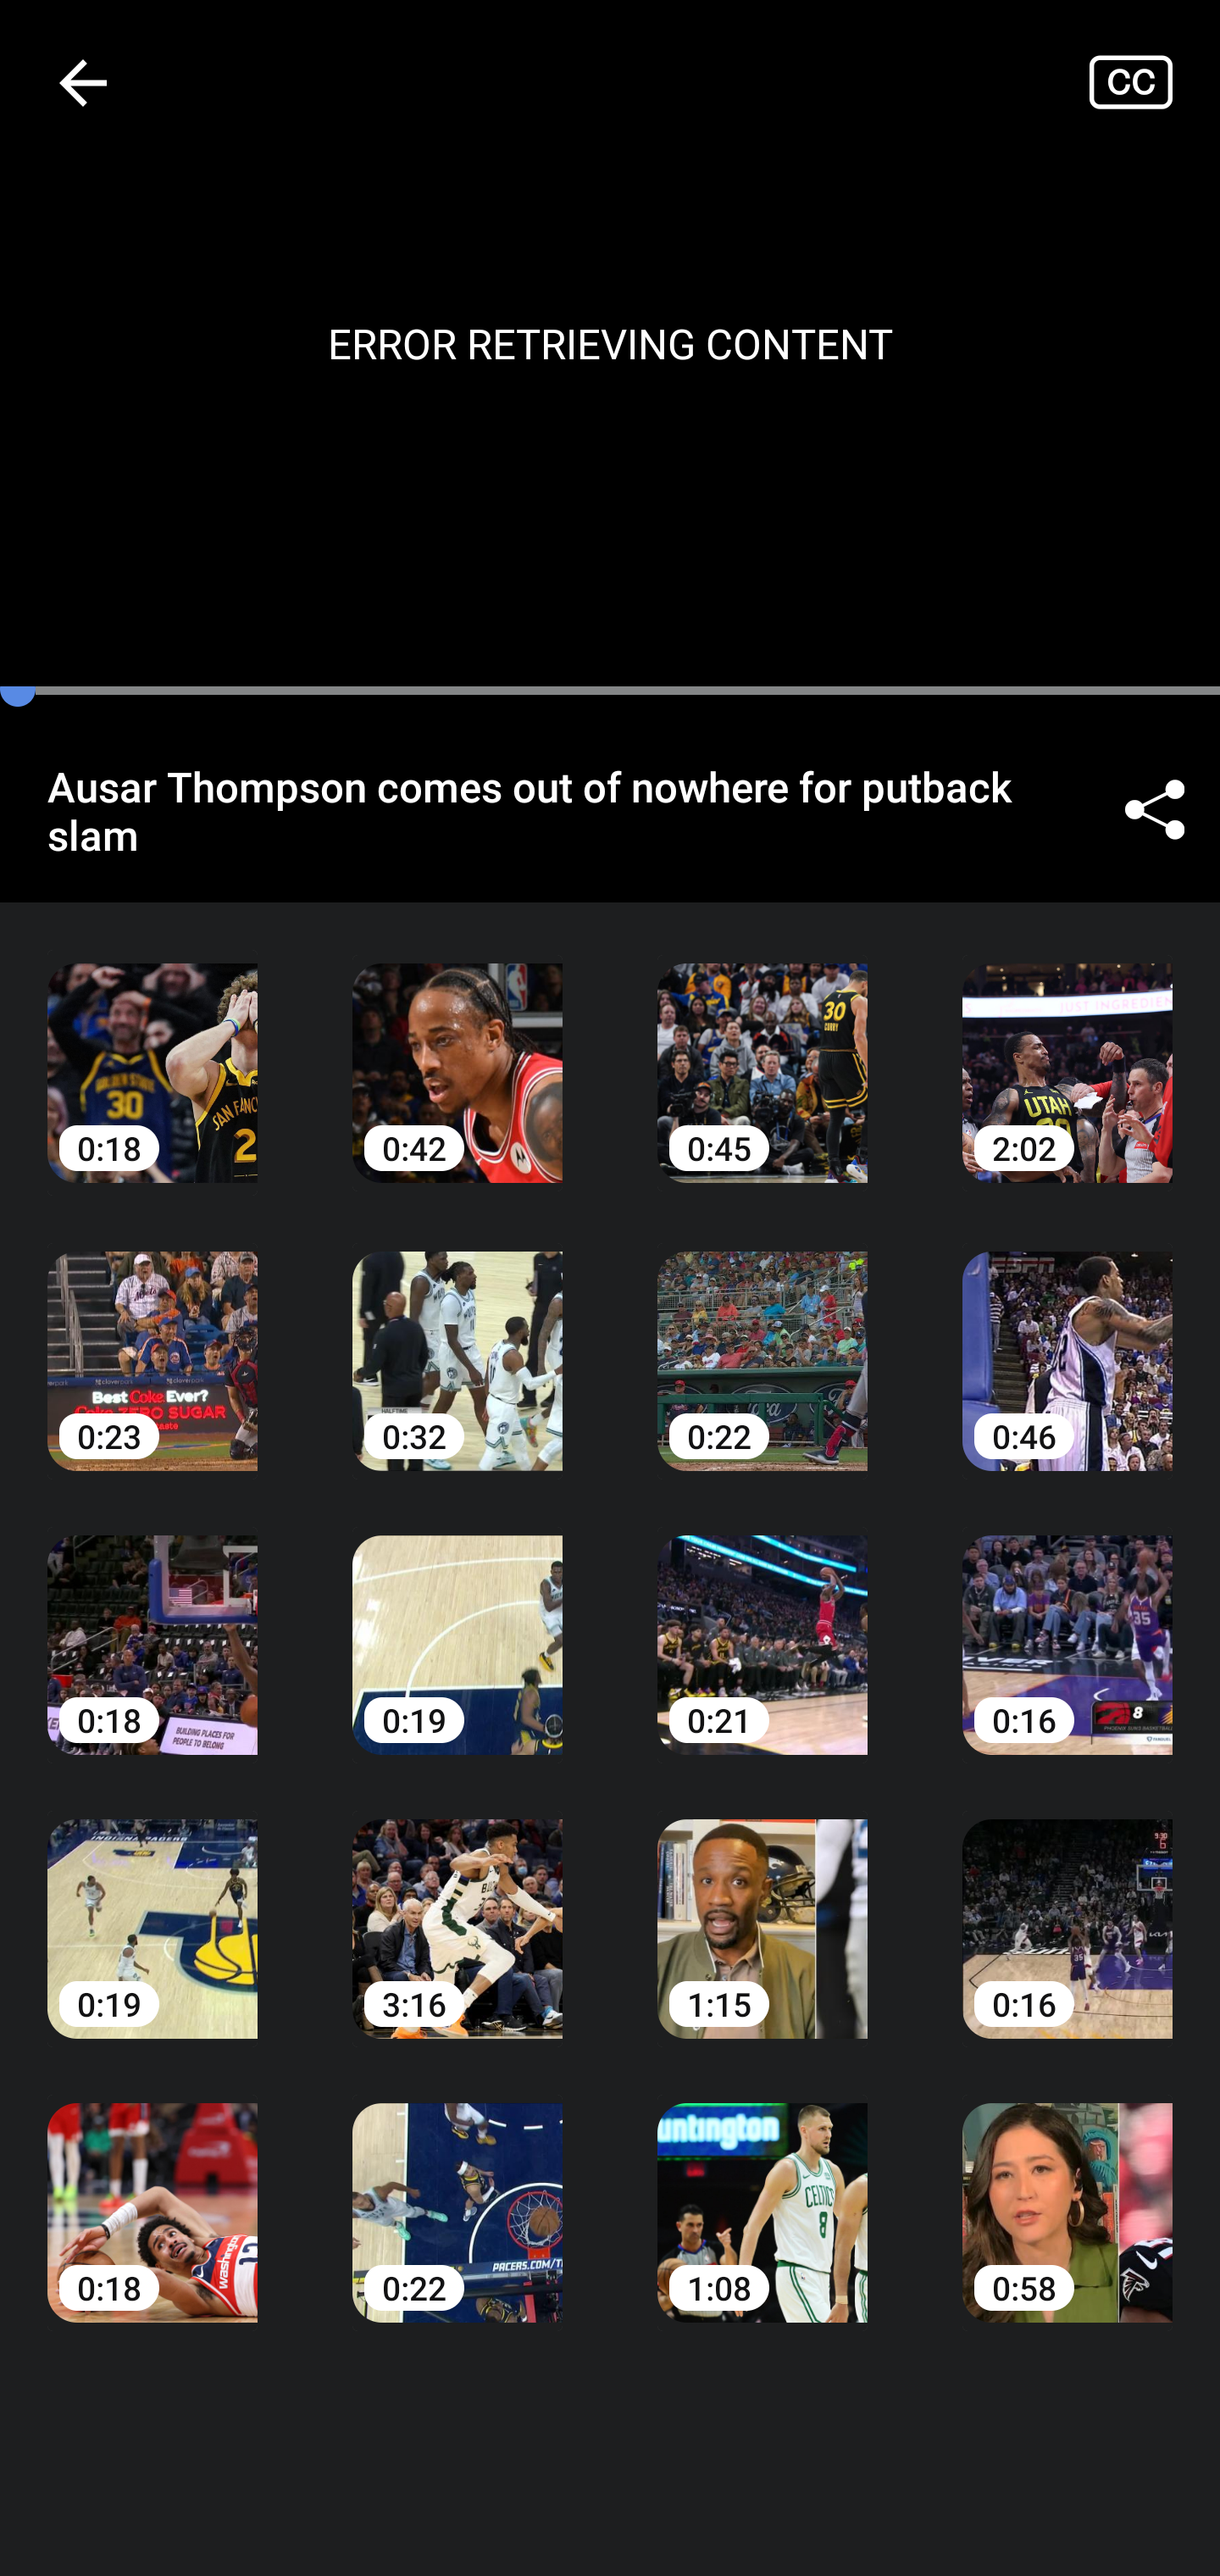 This screenshot has width=1220, height=2576. What do you see at coordinates (457, 1336) in the screenshot?
I see `0:32` at bounding box center [457, 1336].